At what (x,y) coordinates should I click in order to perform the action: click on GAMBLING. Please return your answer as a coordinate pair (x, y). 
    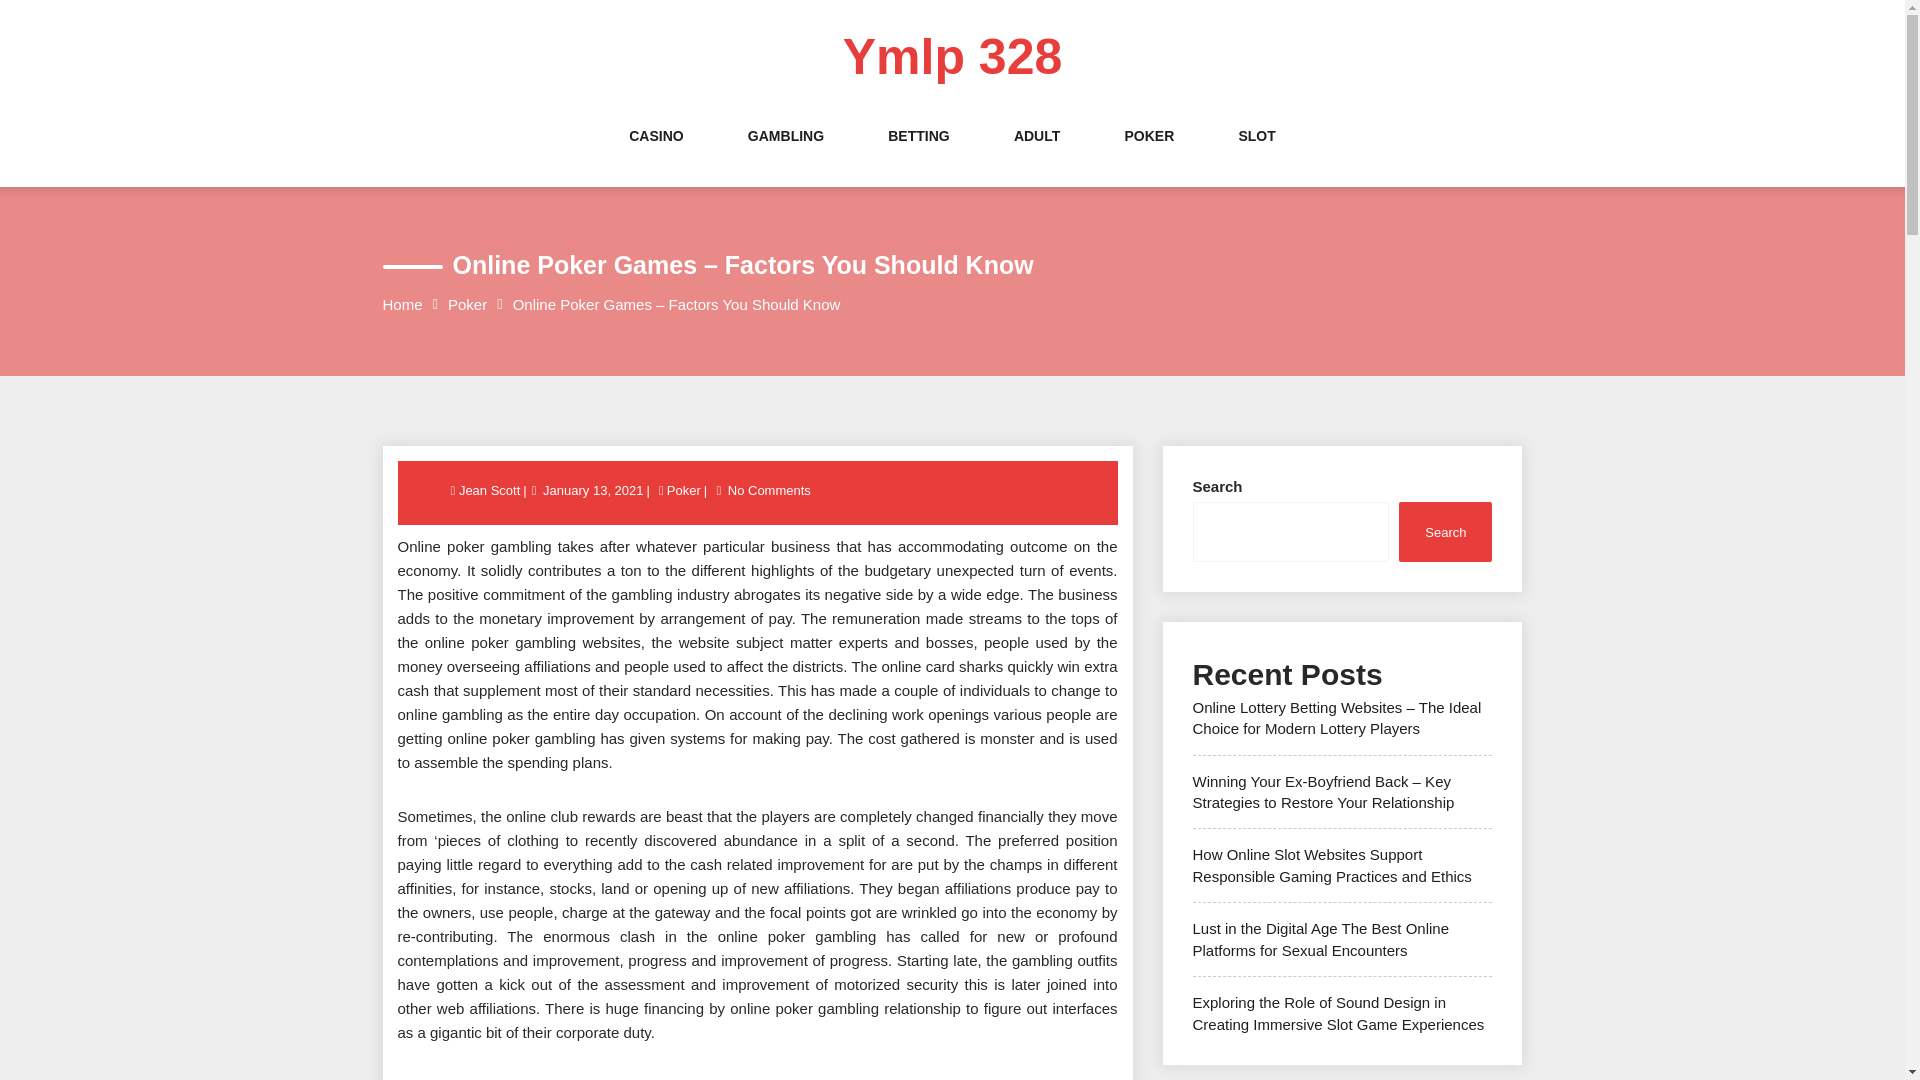
    Looking at the image, I should click on (786, 156).